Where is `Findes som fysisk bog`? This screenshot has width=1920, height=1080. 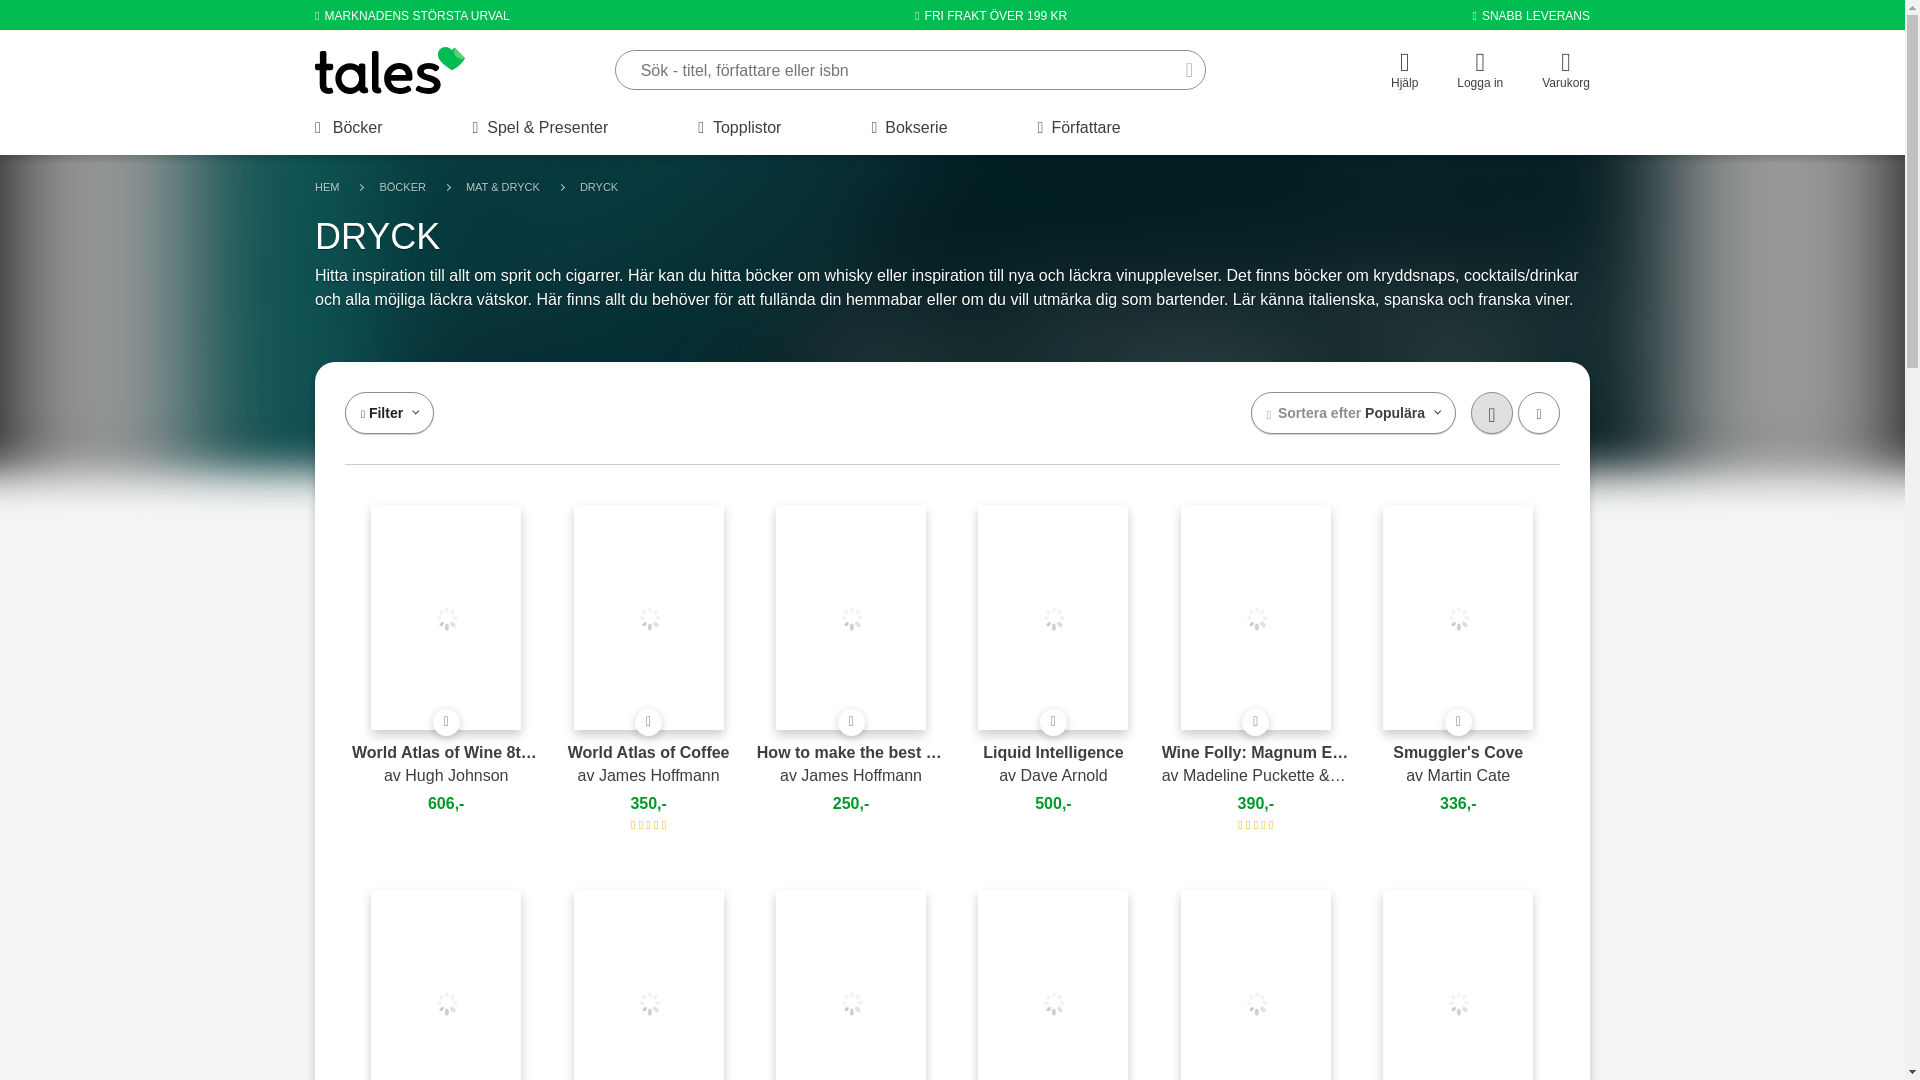
Findes som fysisk bog is located at coordinates (446, 722).